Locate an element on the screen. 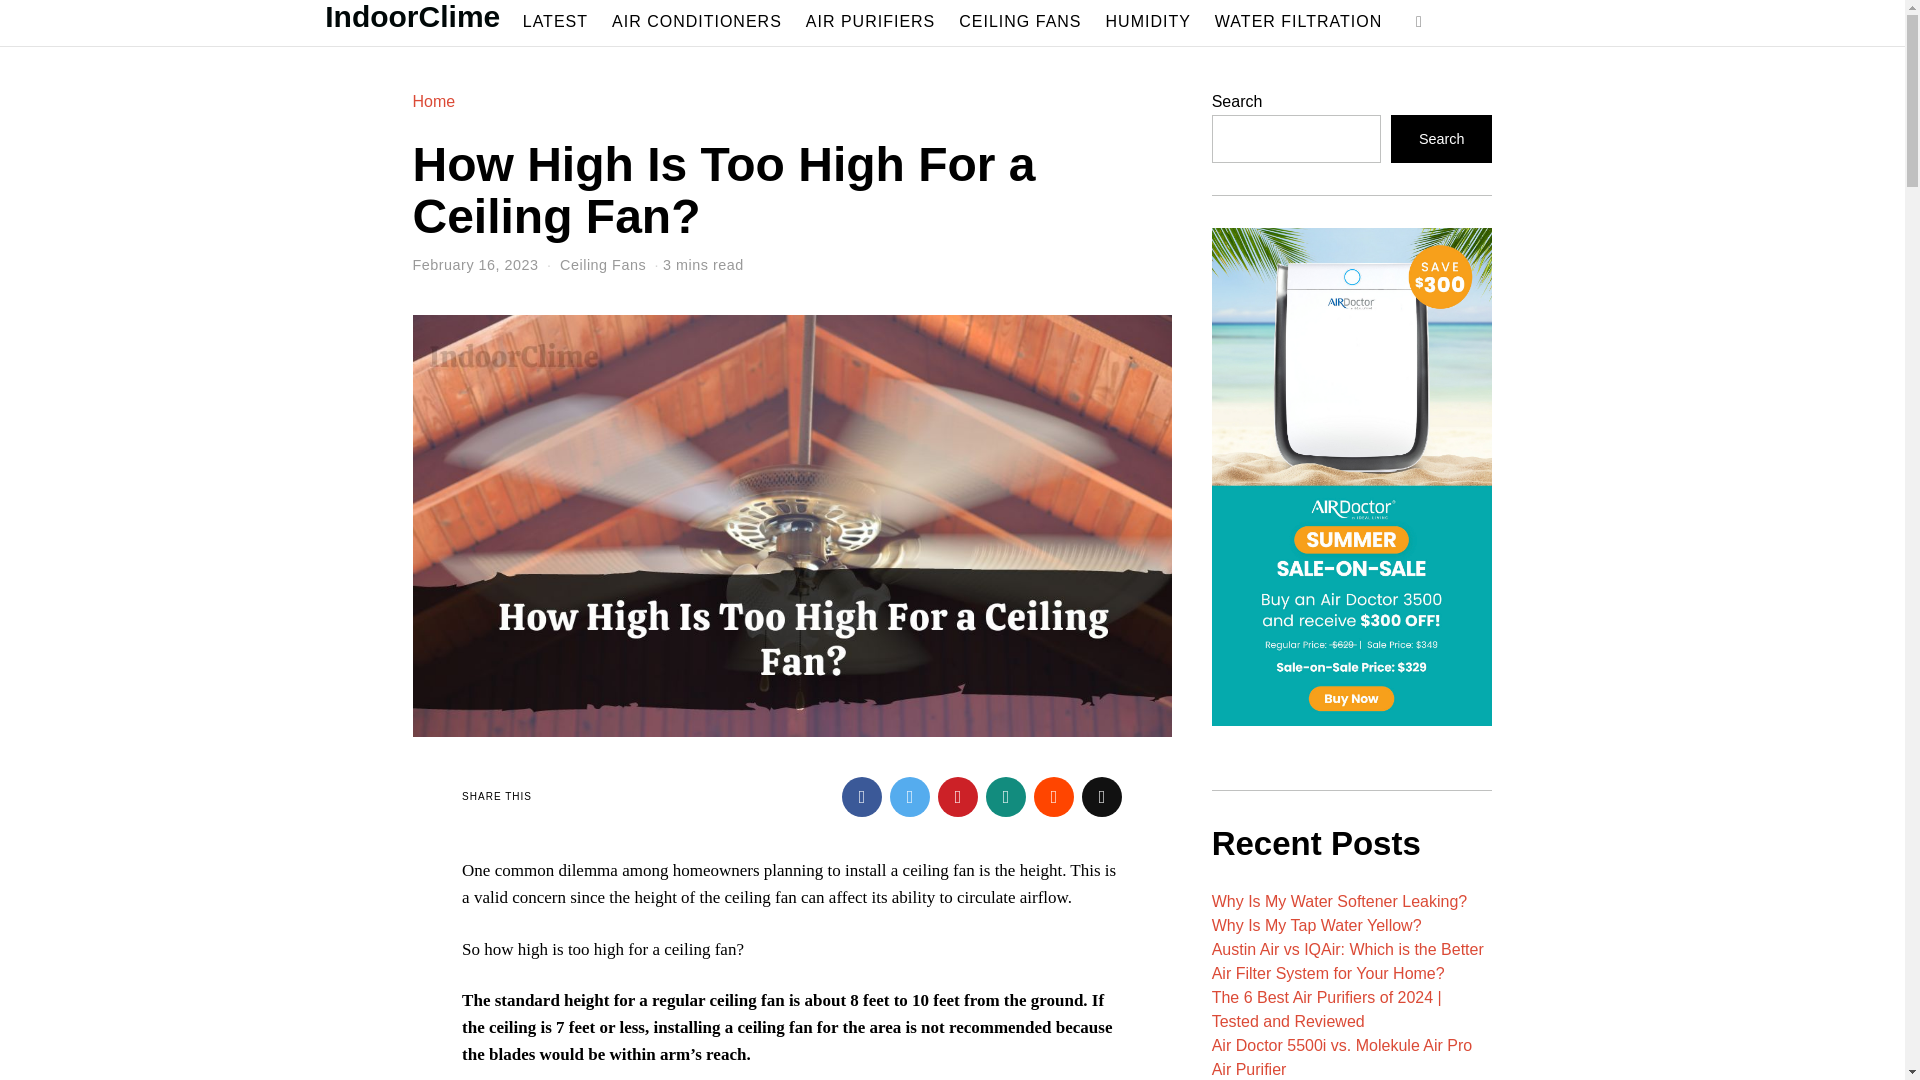  AIR PURIFIERS is located at coordinates (870, 21).